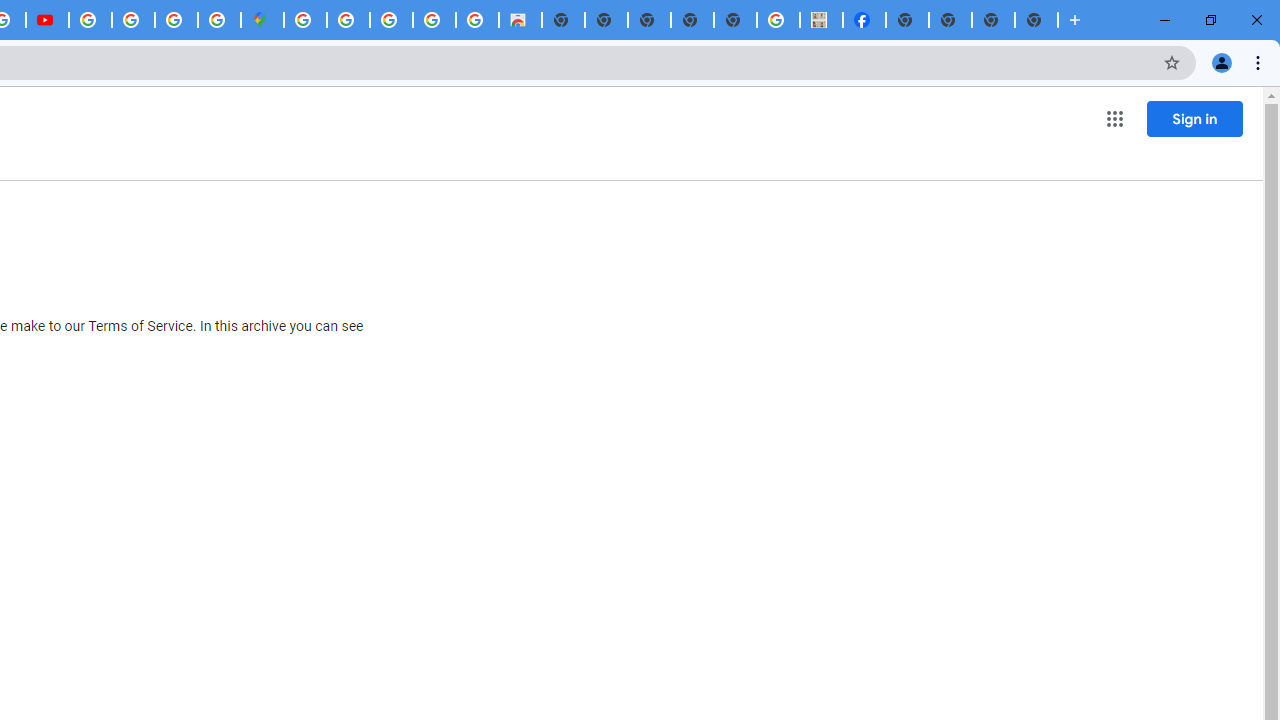 The height and width of the screenshot is (720, 1280). Describe the element at coordinates (90, 20) in the screenshot. I see `How Chrome protects your passwords - Google Chrome Help` at that location.